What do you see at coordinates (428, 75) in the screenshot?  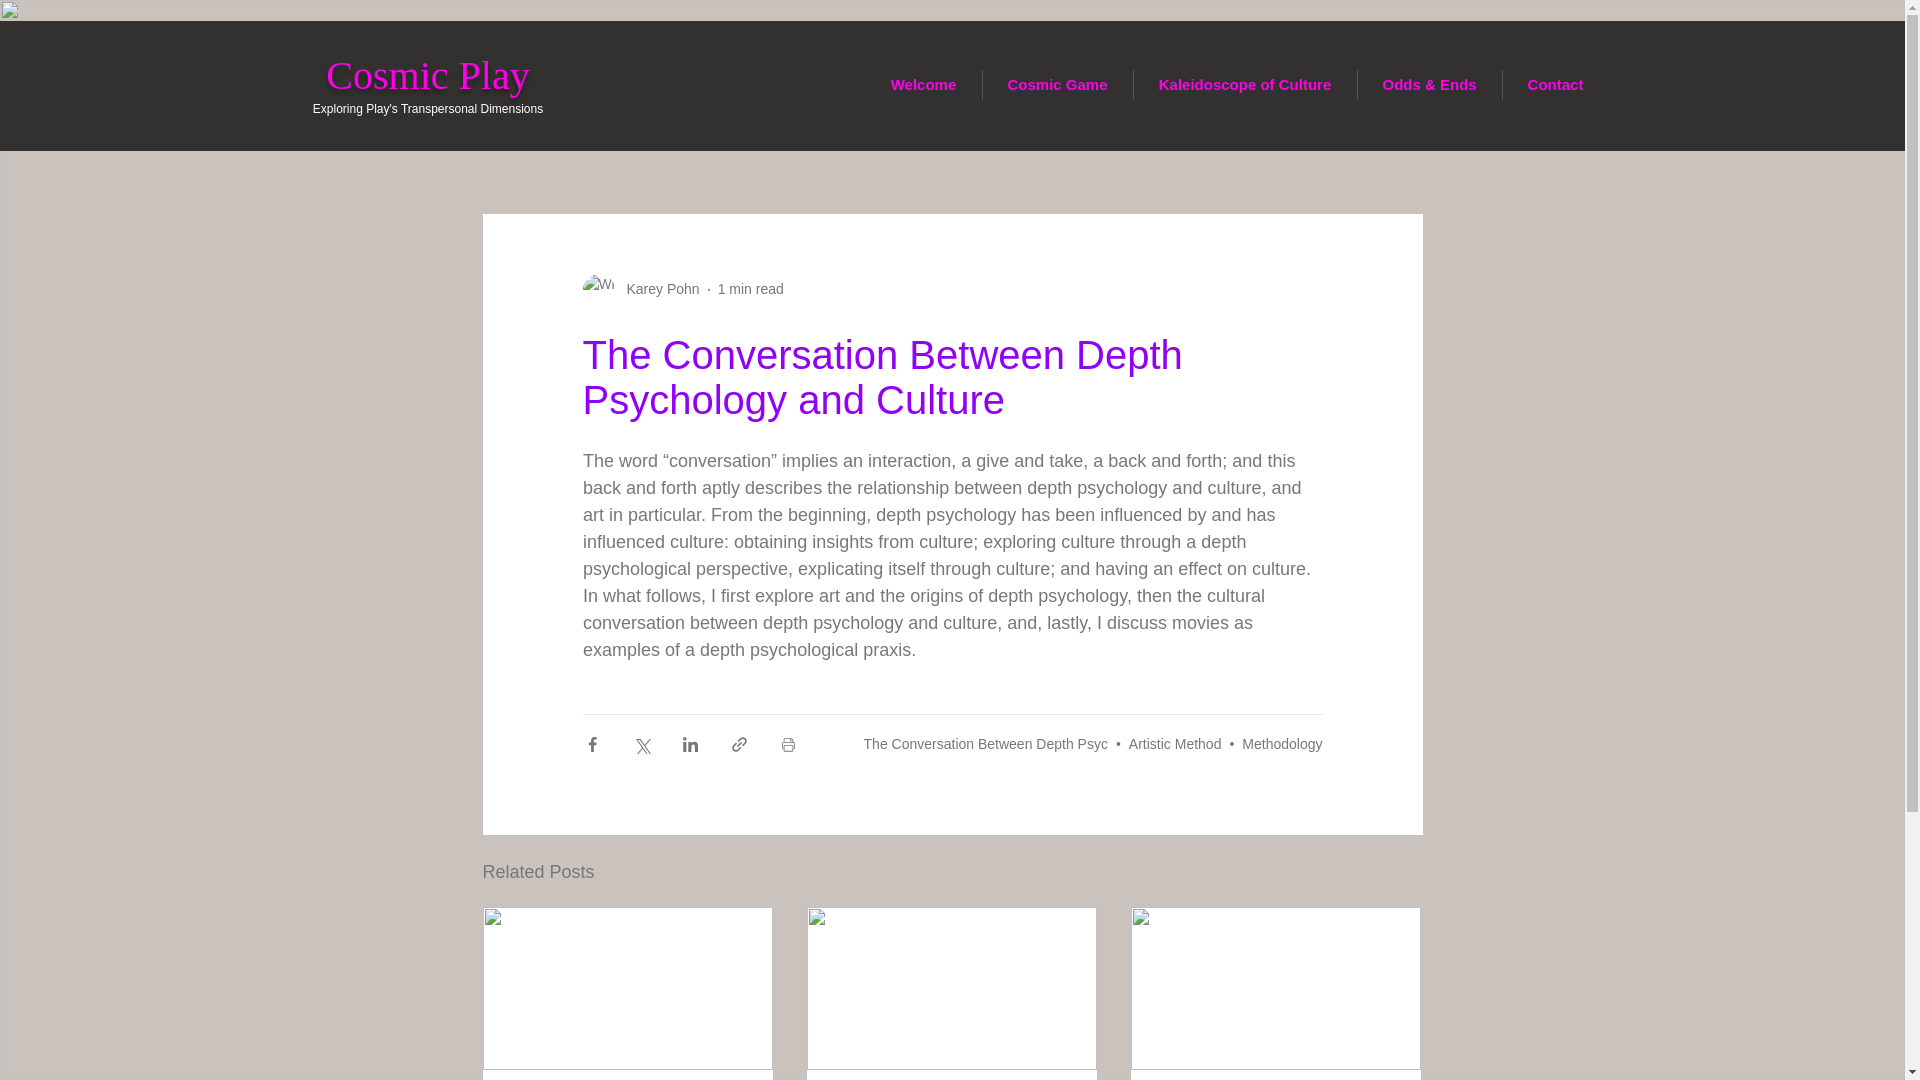 I see `Cosmic Play` at bounding box center [428, 75].